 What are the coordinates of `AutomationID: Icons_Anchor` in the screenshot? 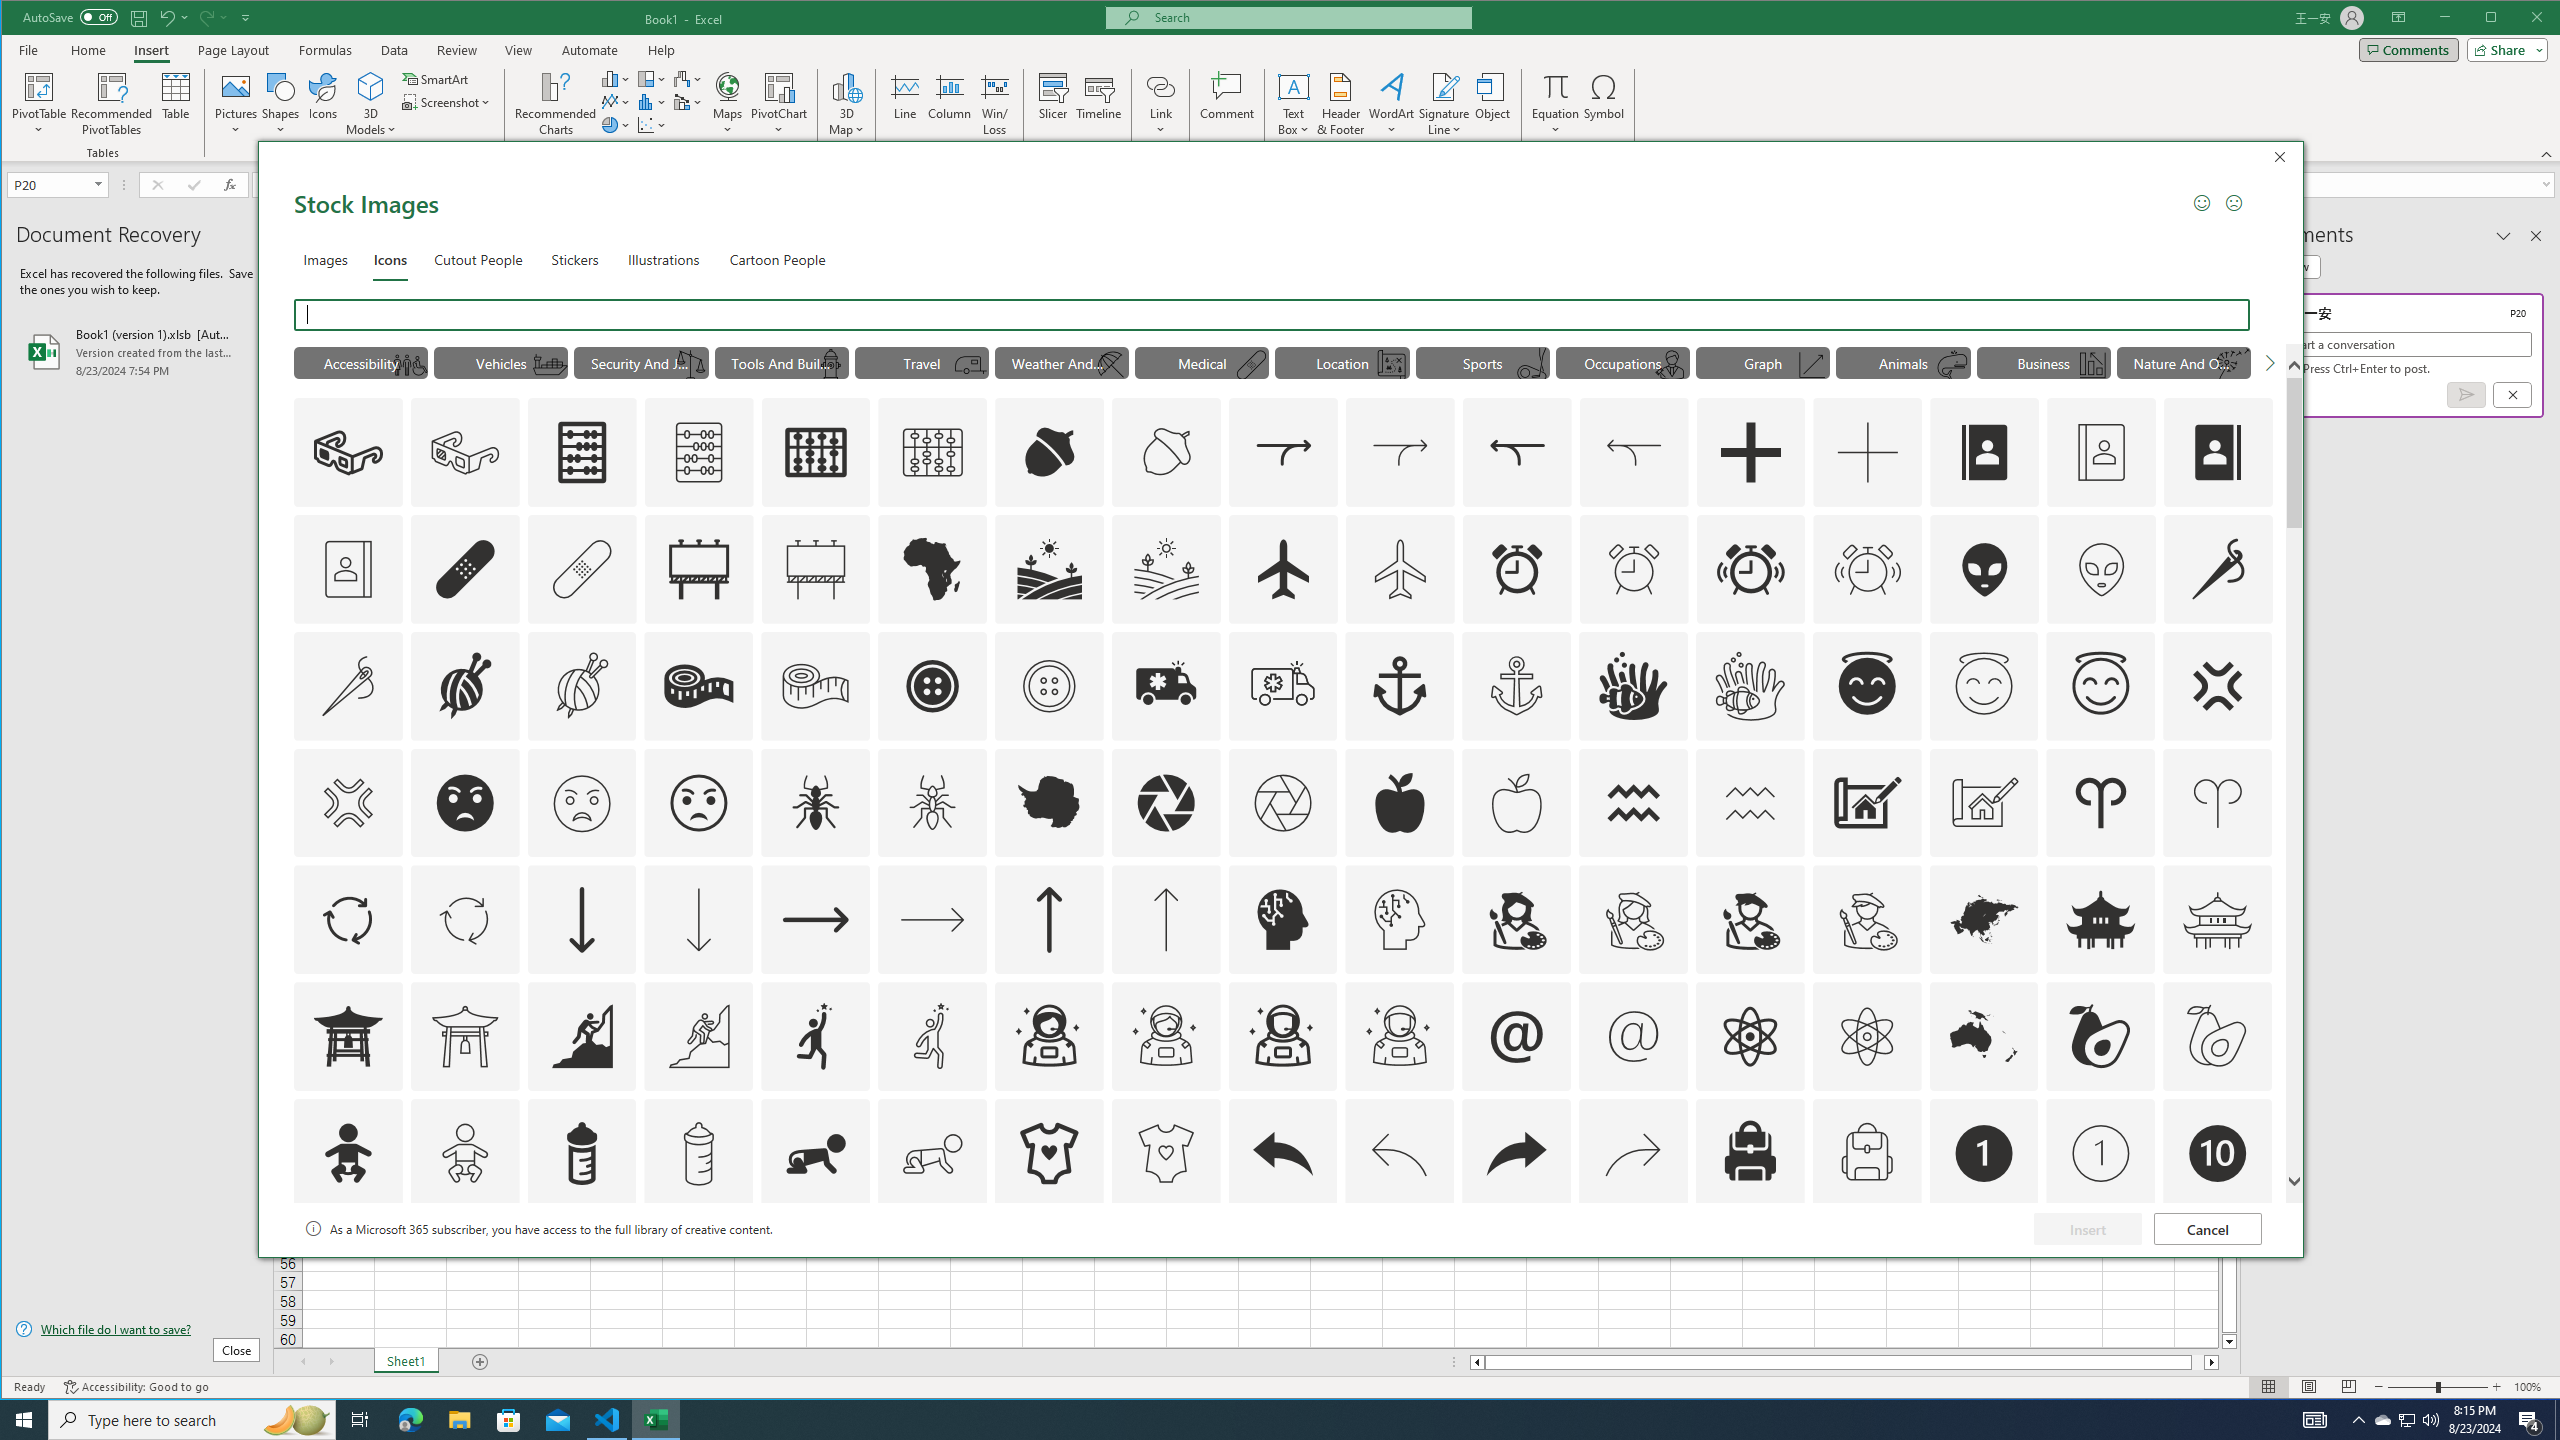 It's located at (1400, 685).